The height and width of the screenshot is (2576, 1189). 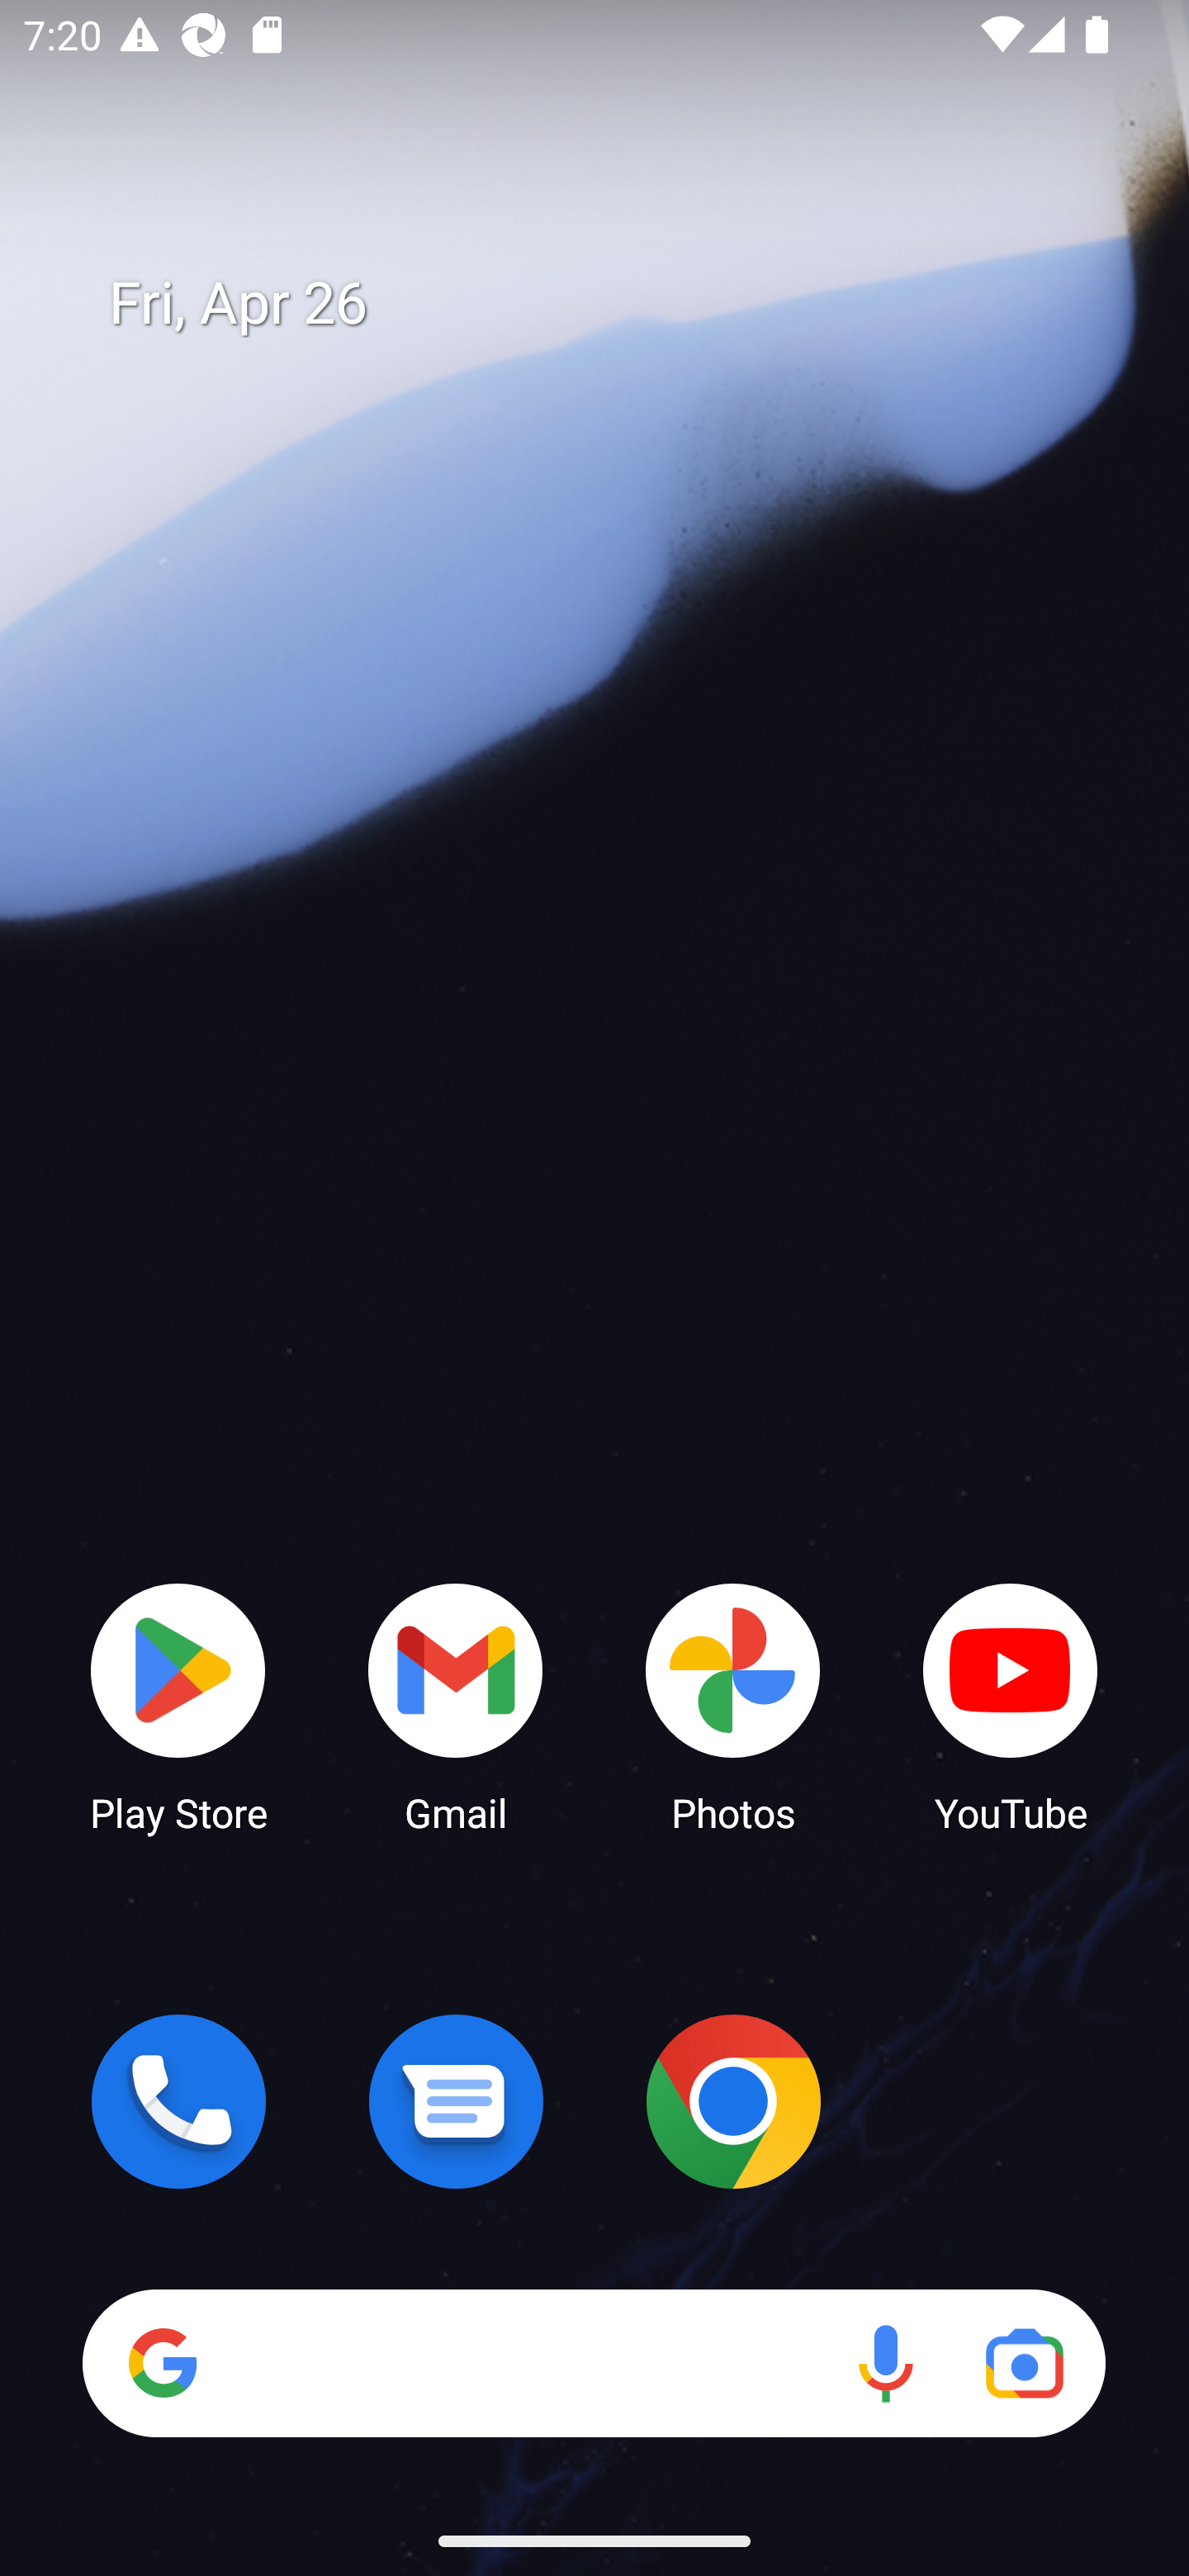 I want to click on Google Lens, so click(x=1024, y=2363).